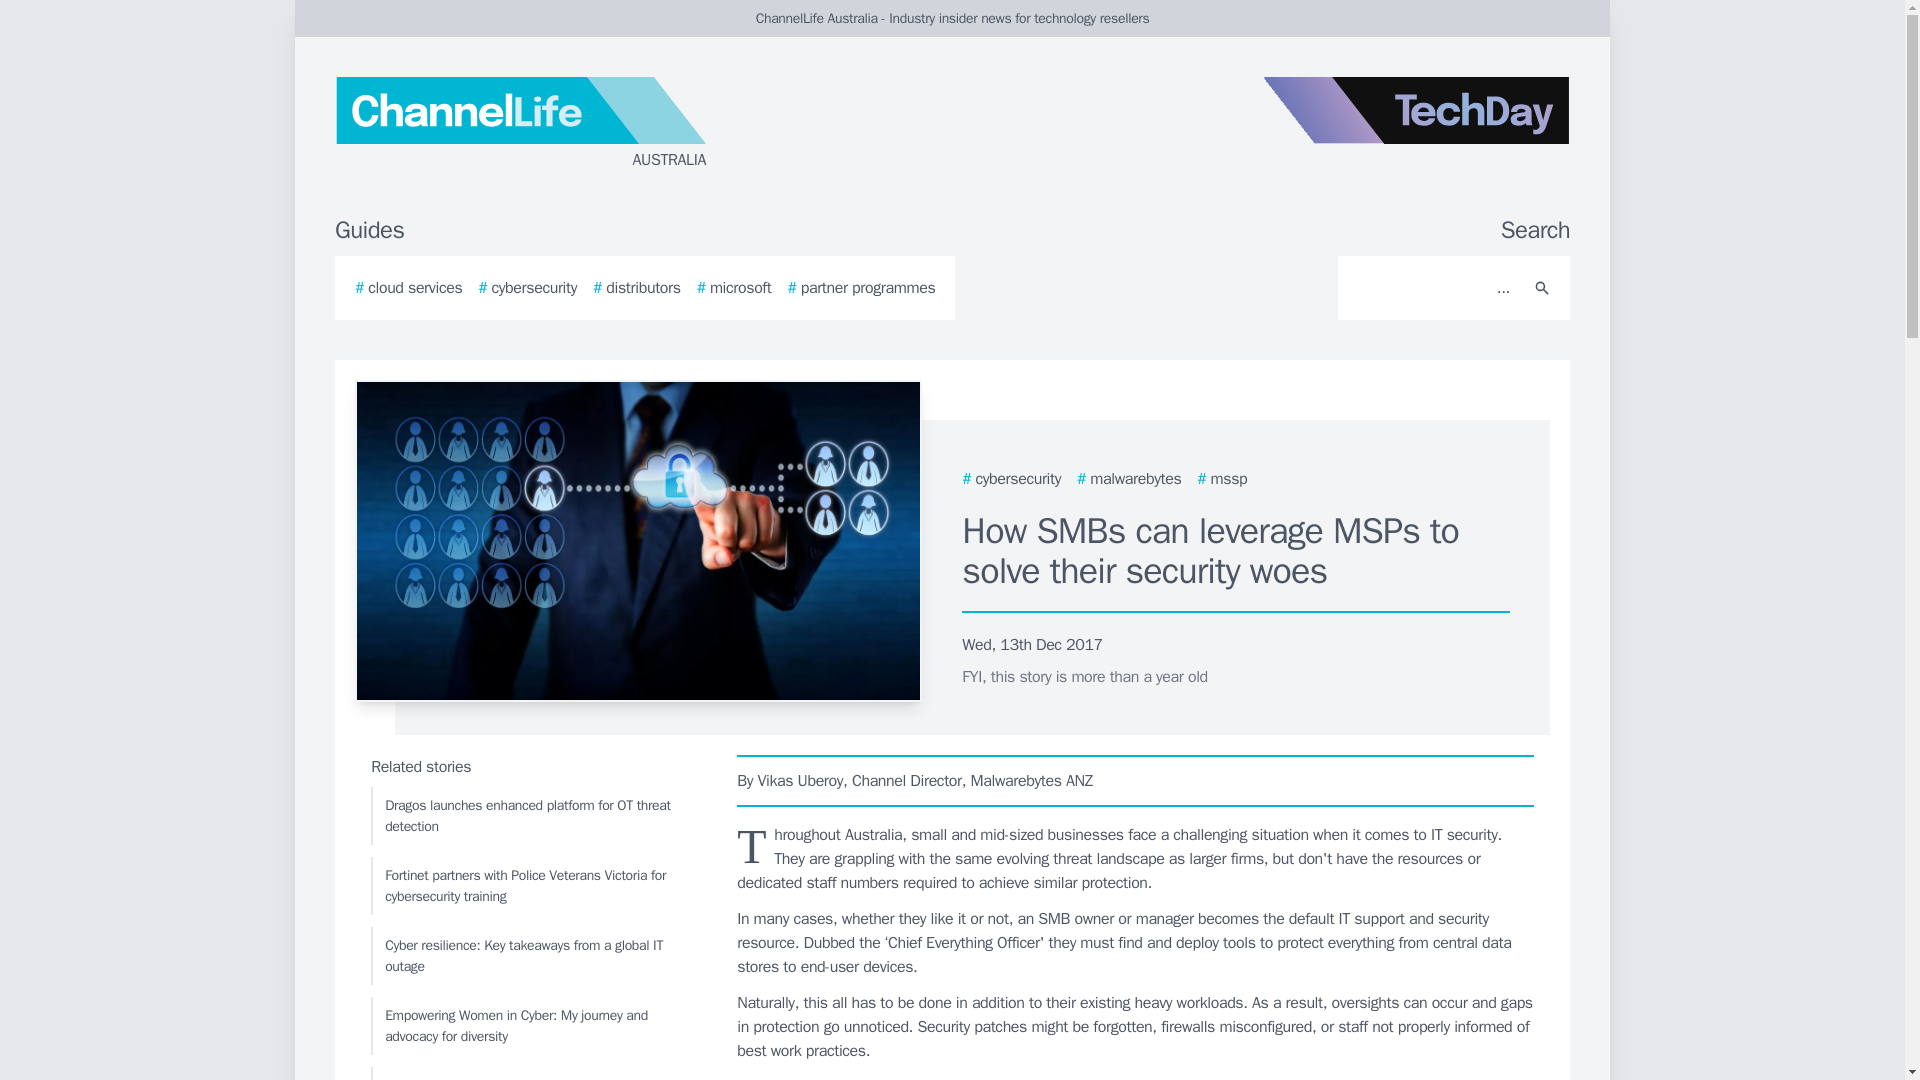 This screenshot has height=1080, width=1920. Describe the element at coordinates (1136, 780) in the screenshot. I see `By Vikas Uberoy, Channel Director, Malwarebytes ANZ` at that location.